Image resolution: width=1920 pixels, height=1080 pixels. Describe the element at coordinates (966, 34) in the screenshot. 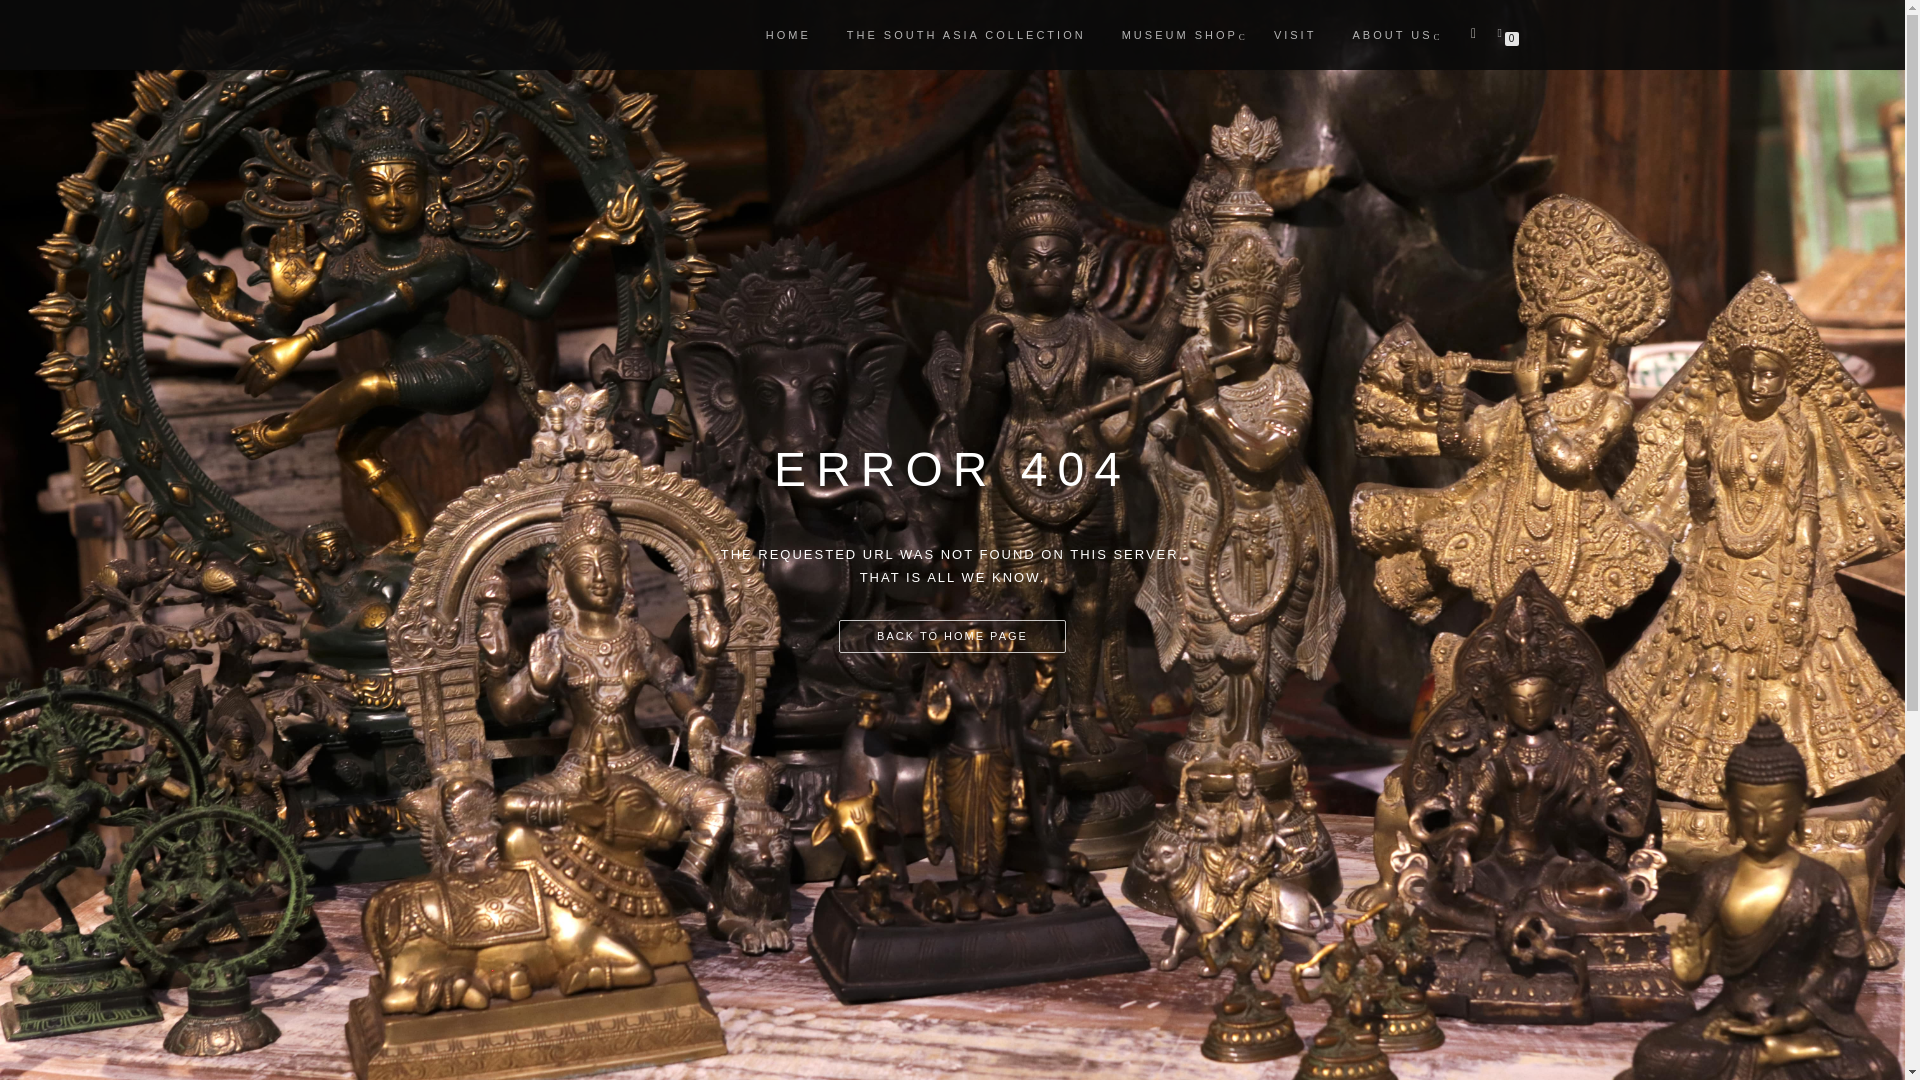

I see `THE SOUTH ASIA COLLECTION` at that location.